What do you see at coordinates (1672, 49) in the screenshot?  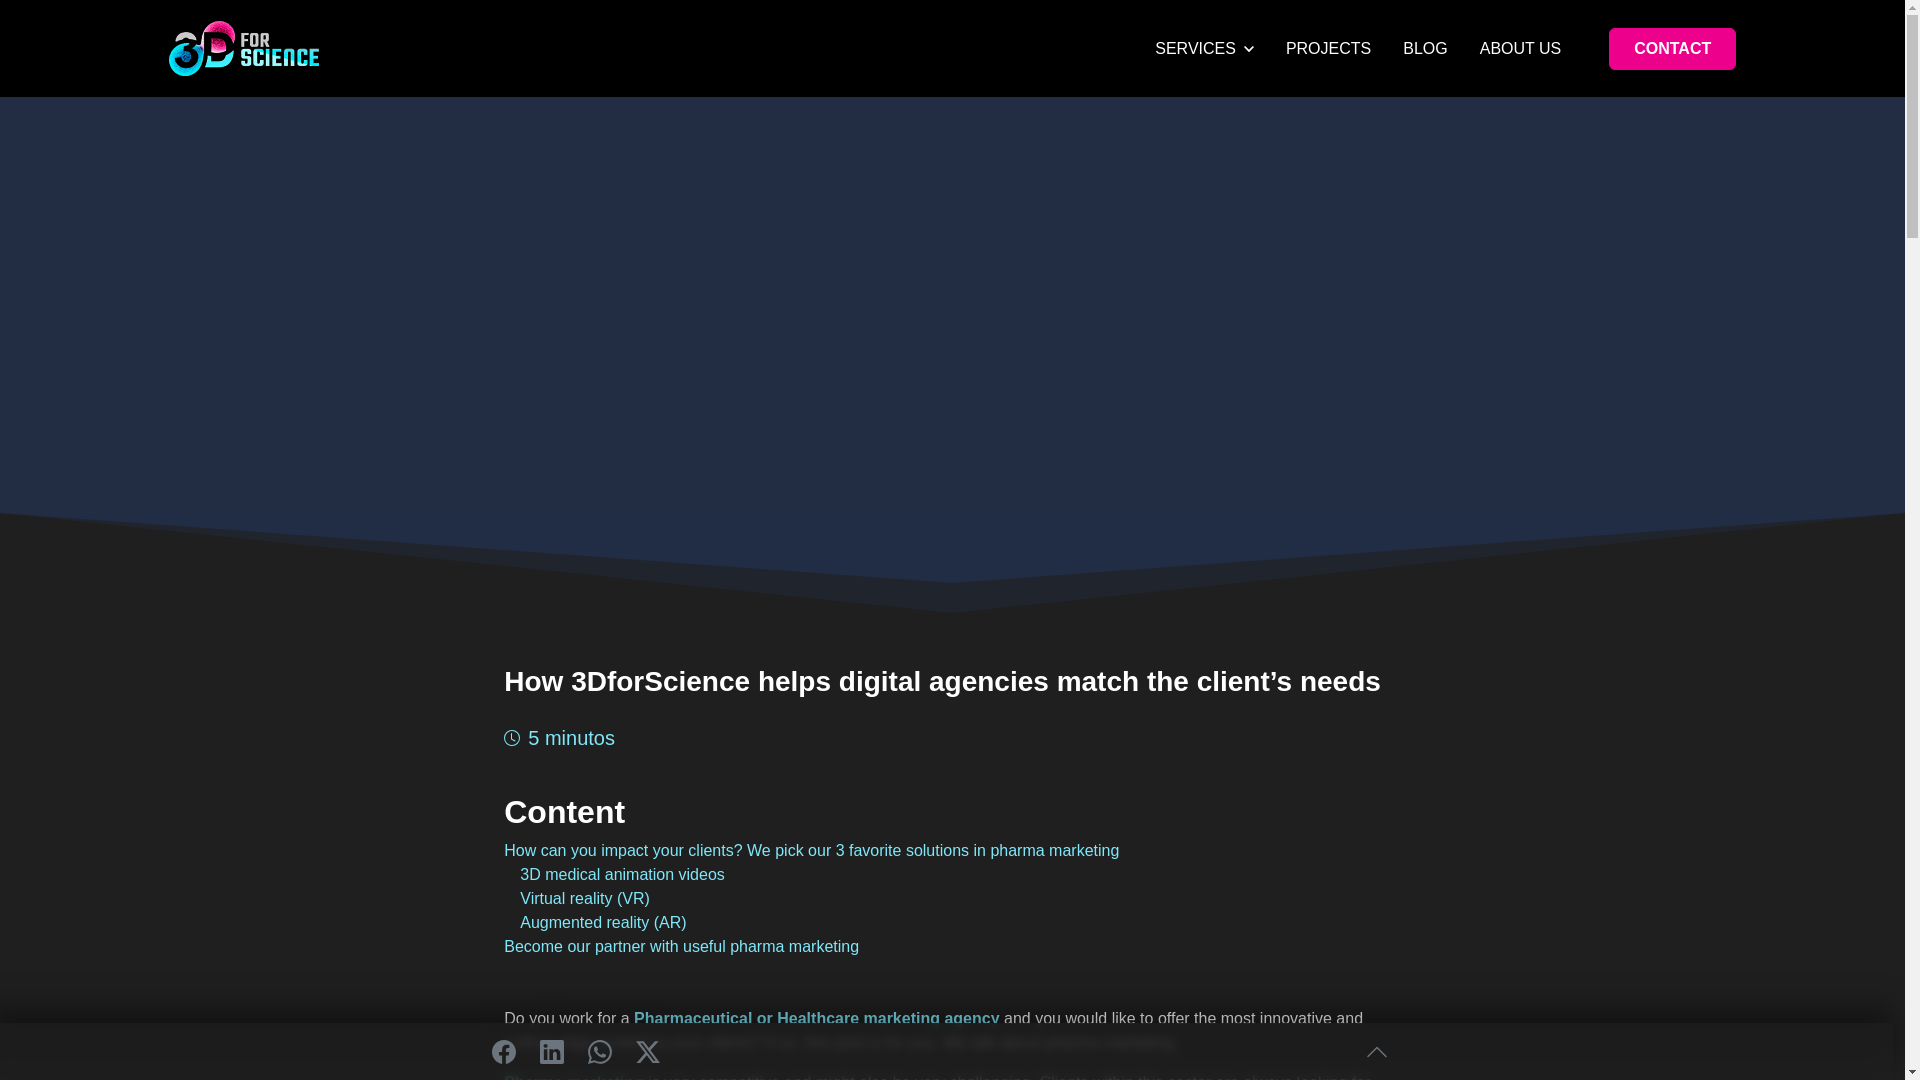 I see `CONTACT` at bounding box center [1672, 49].